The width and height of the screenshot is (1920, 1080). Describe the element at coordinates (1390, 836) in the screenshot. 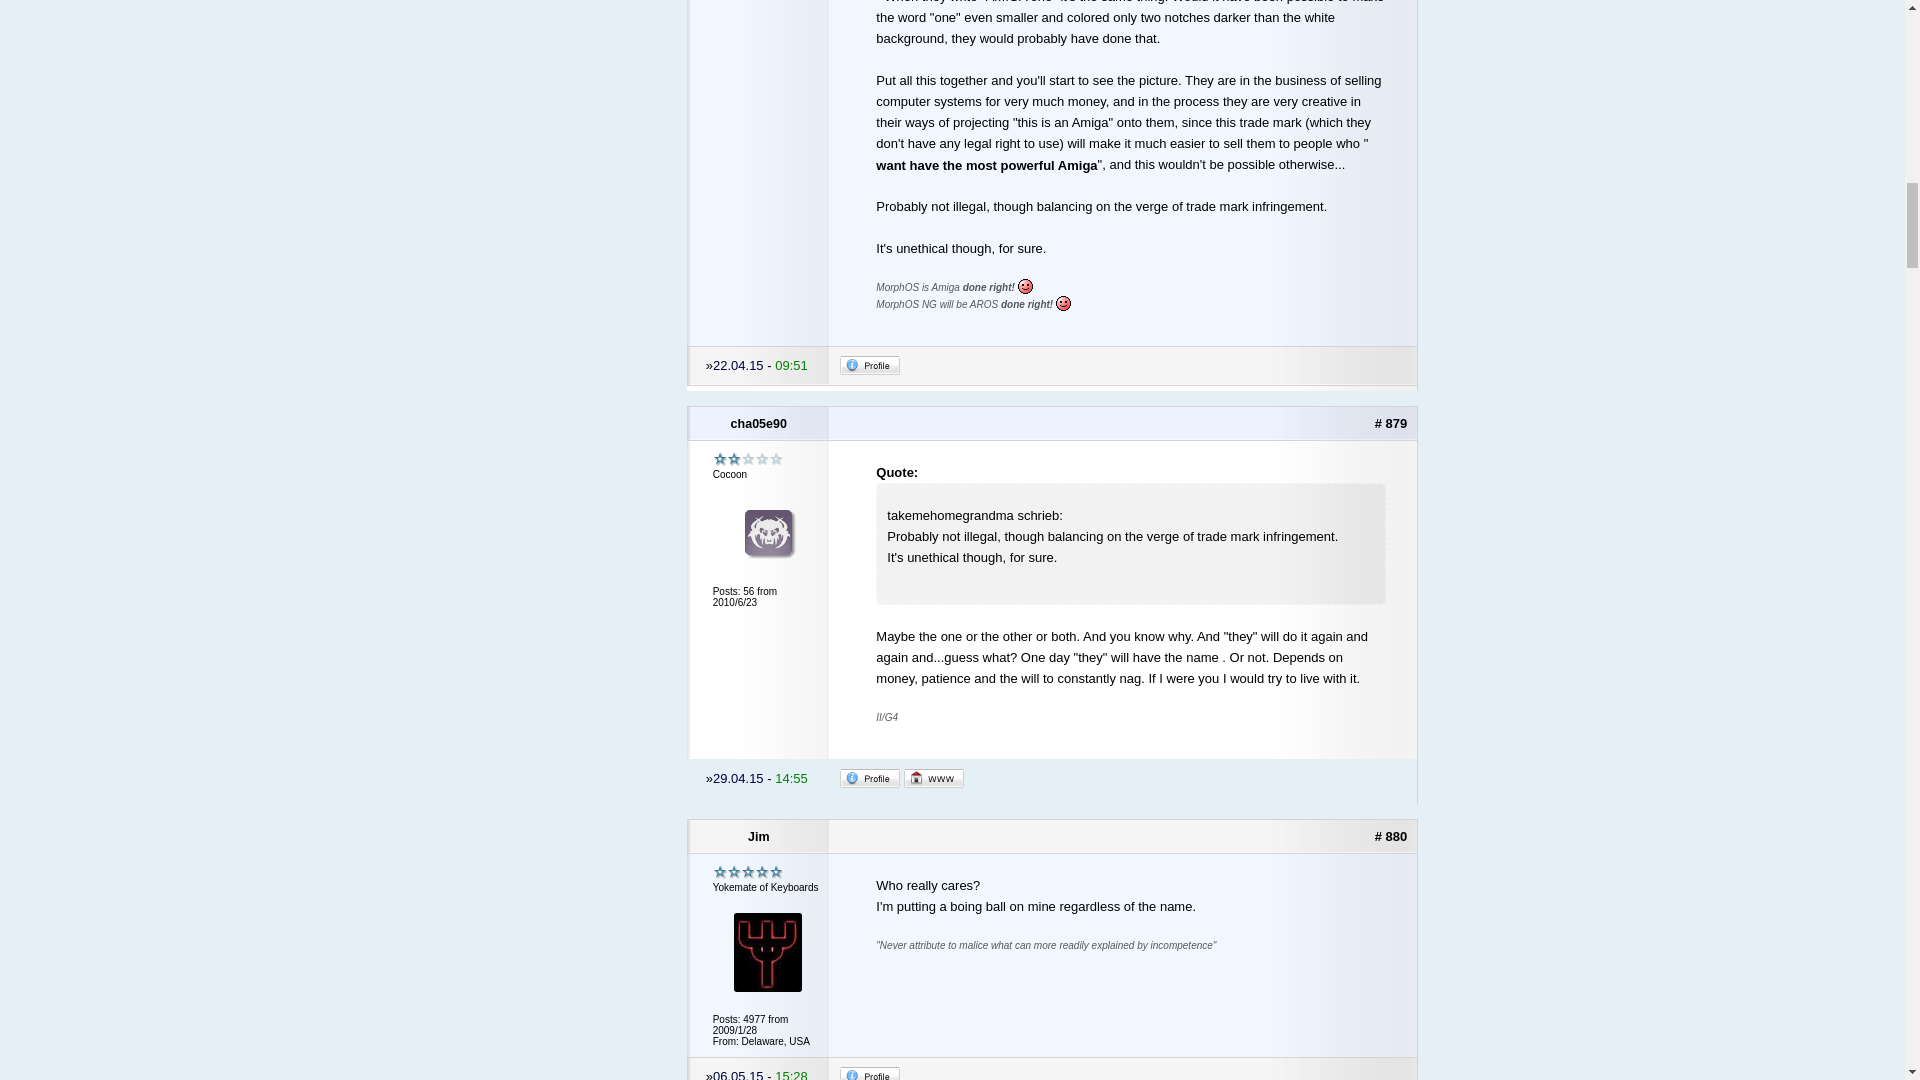

I see `Show alone this post...` at that location.